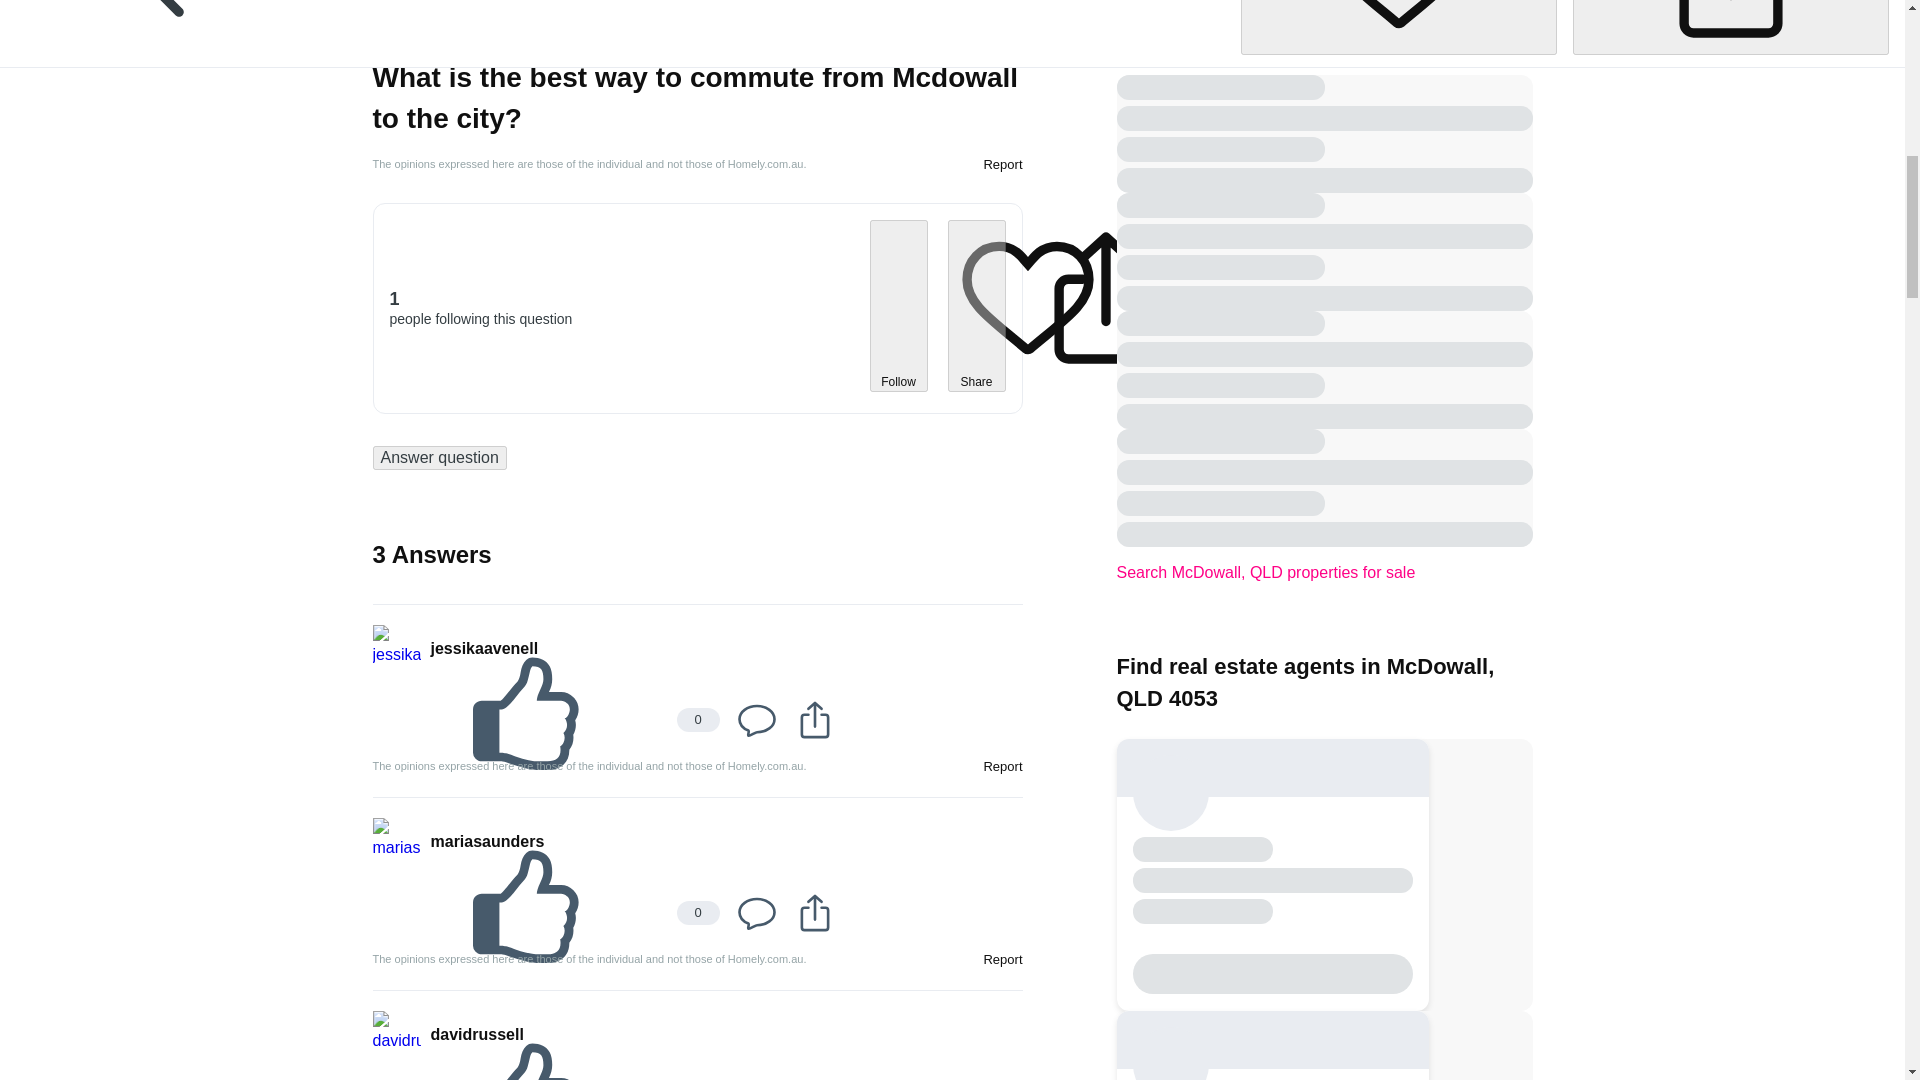 This screenshot has width=1920, height=1080. Describe the element at coordinates (439, 458) in the screenshot. I see `Answer question` at that location.